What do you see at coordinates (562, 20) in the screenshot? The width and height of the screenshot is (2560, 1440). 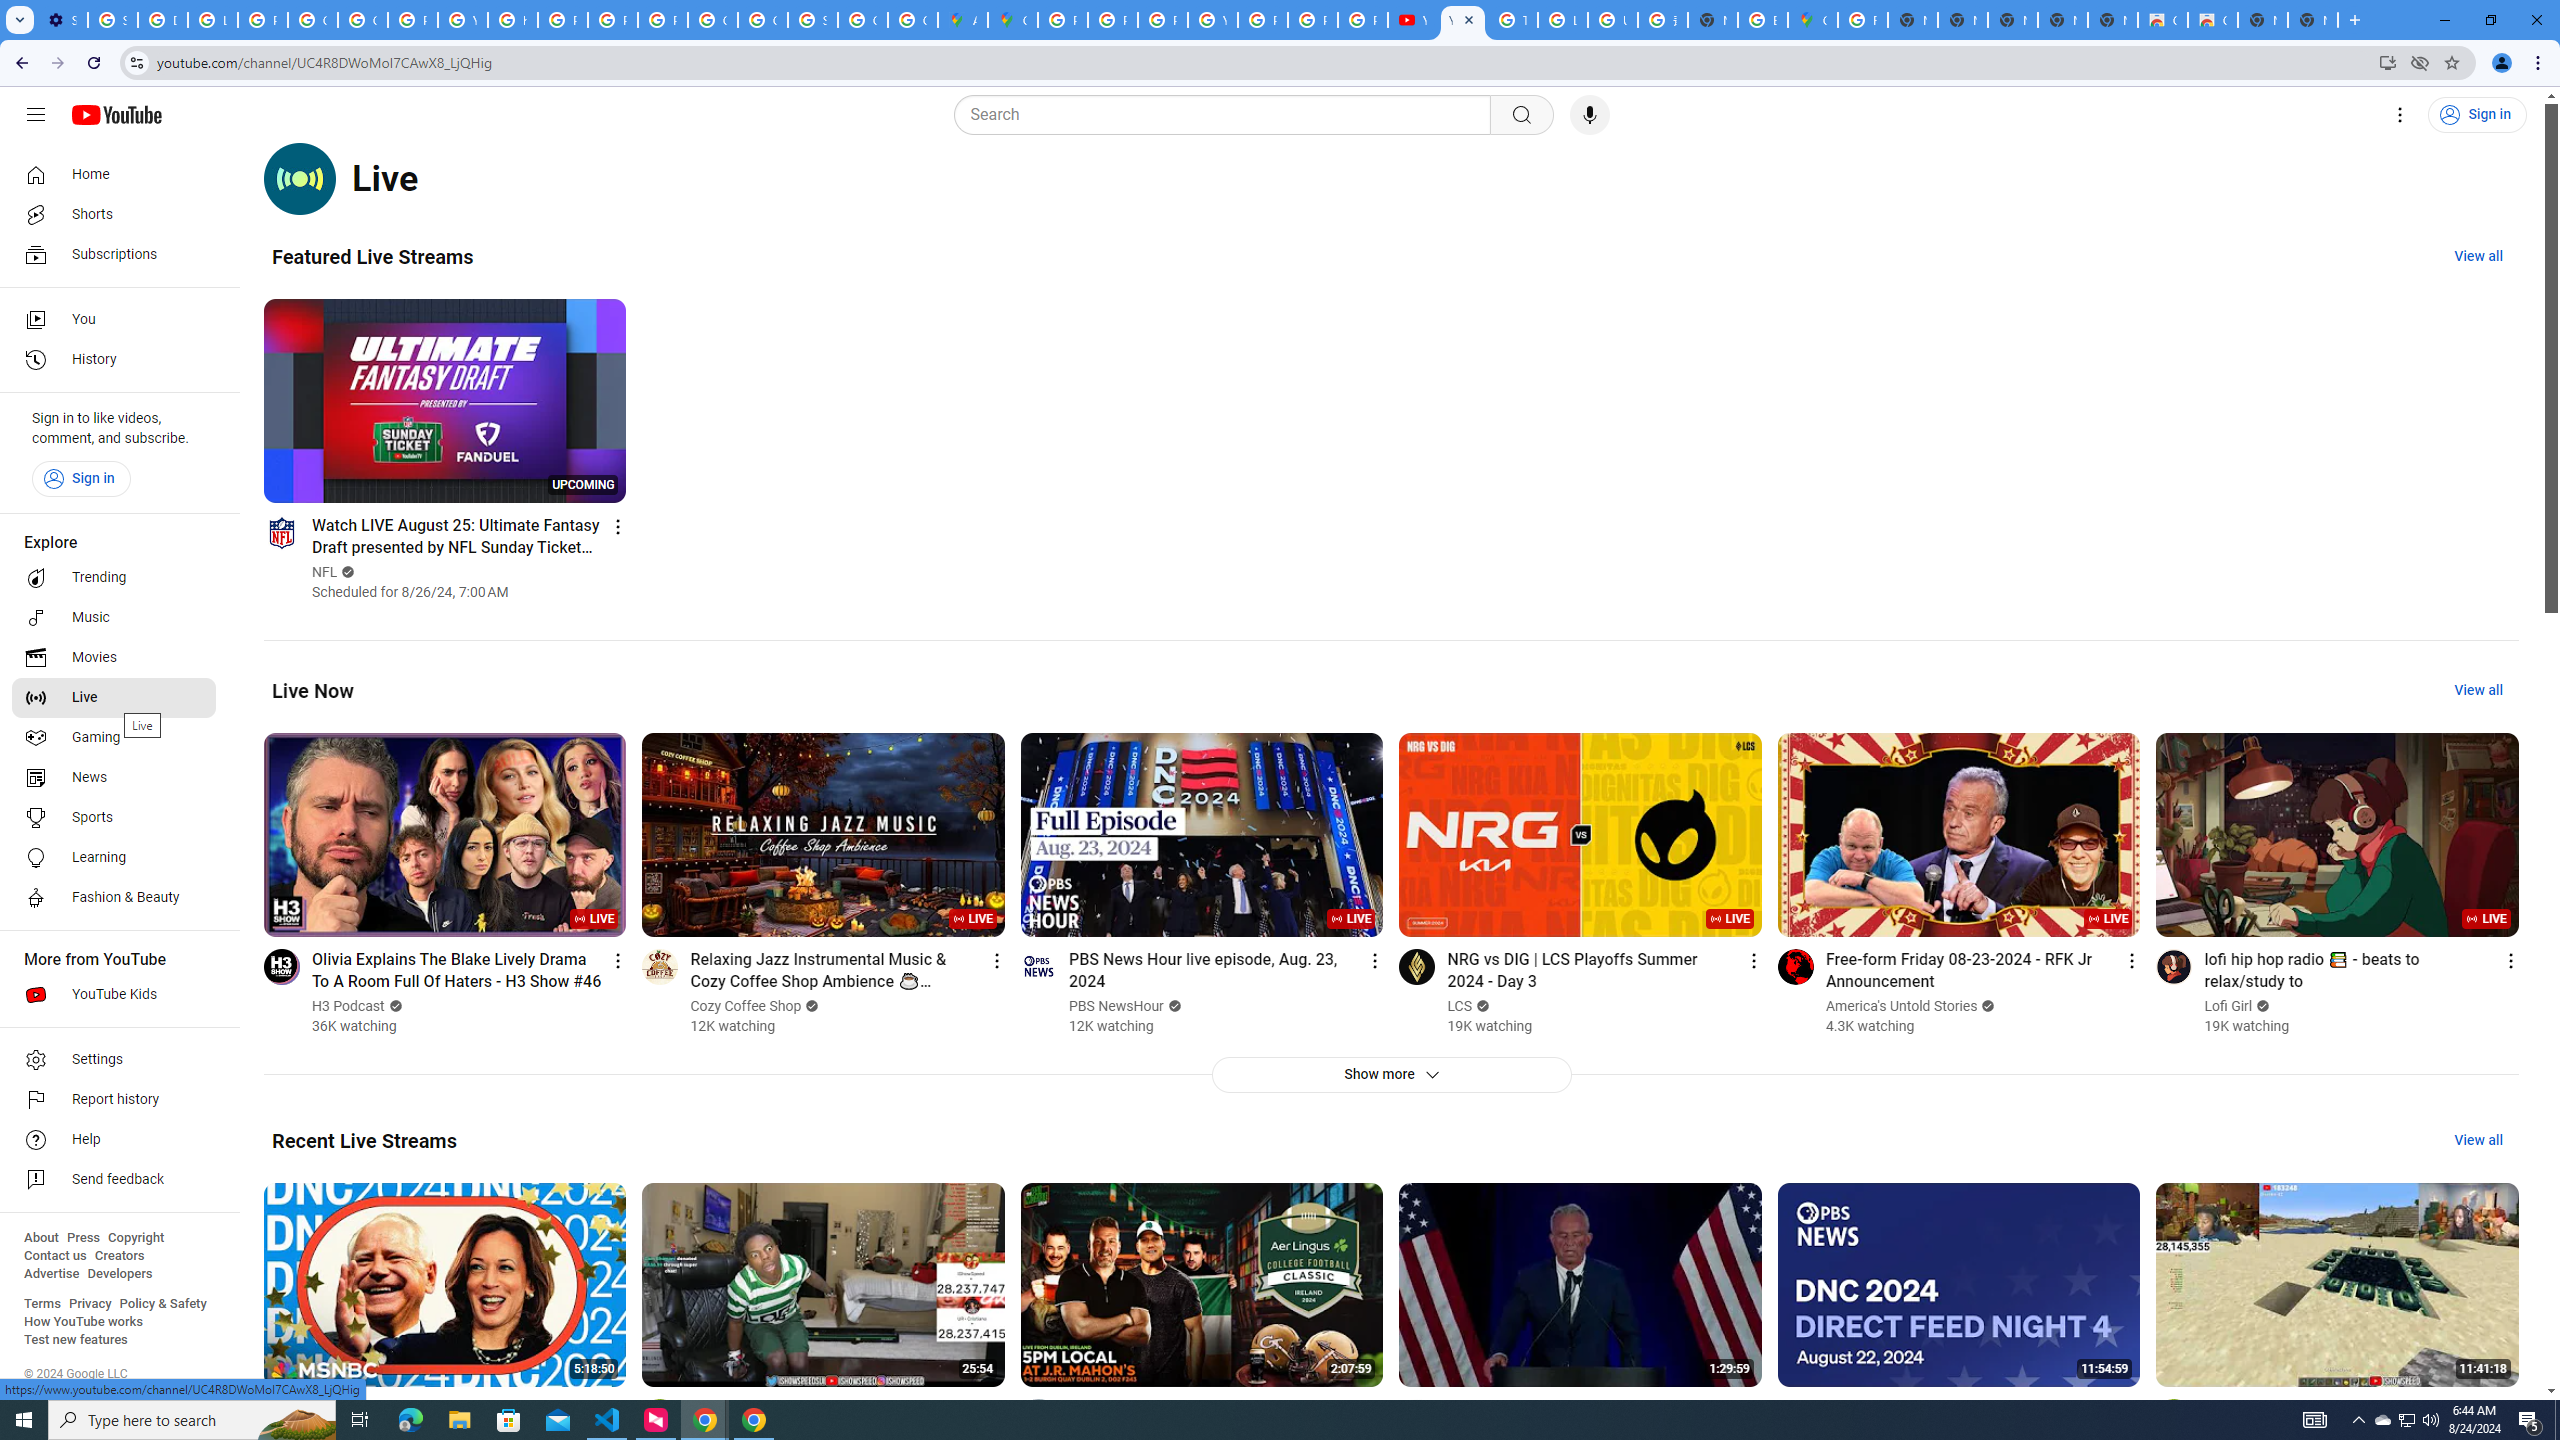 I see `Privacy Help Center - Policies Help` at bounding box center [562, 20].